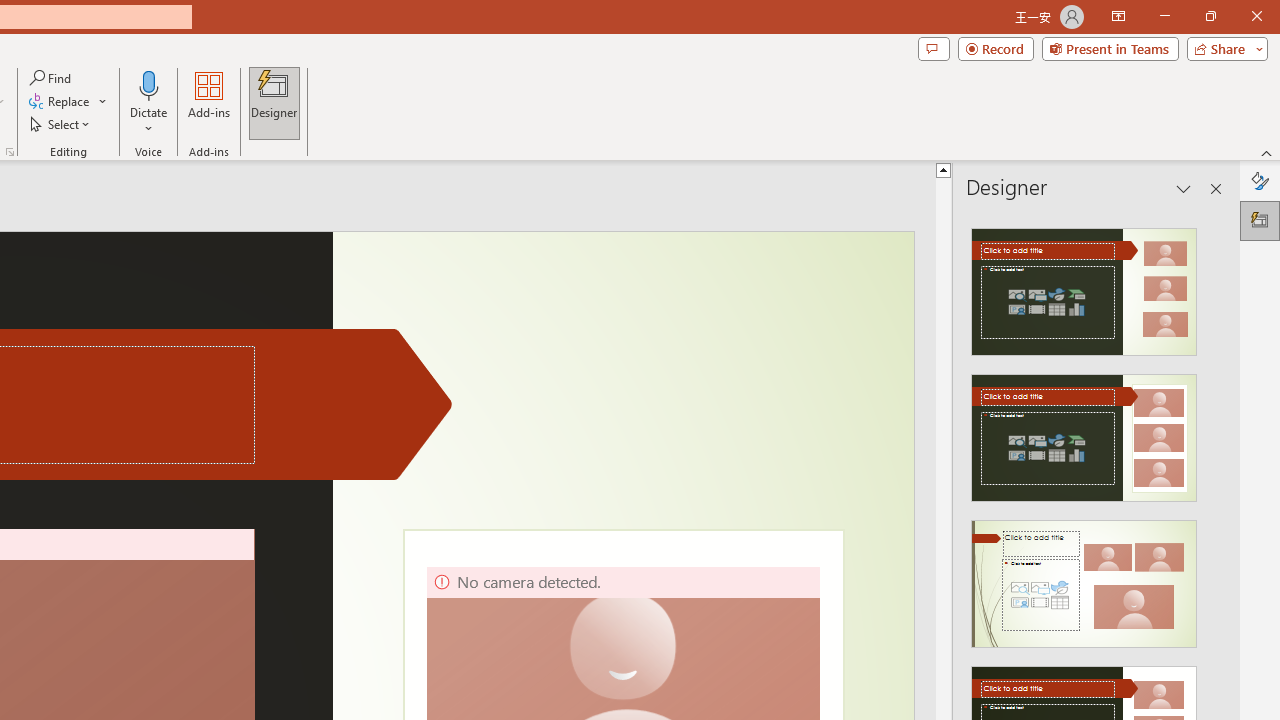 This screenshot has height=720, width=1280. What do you see at coordinates (1216, 188) in the screenshot?
I see `Close pane` at bounding box center [1216, 188].